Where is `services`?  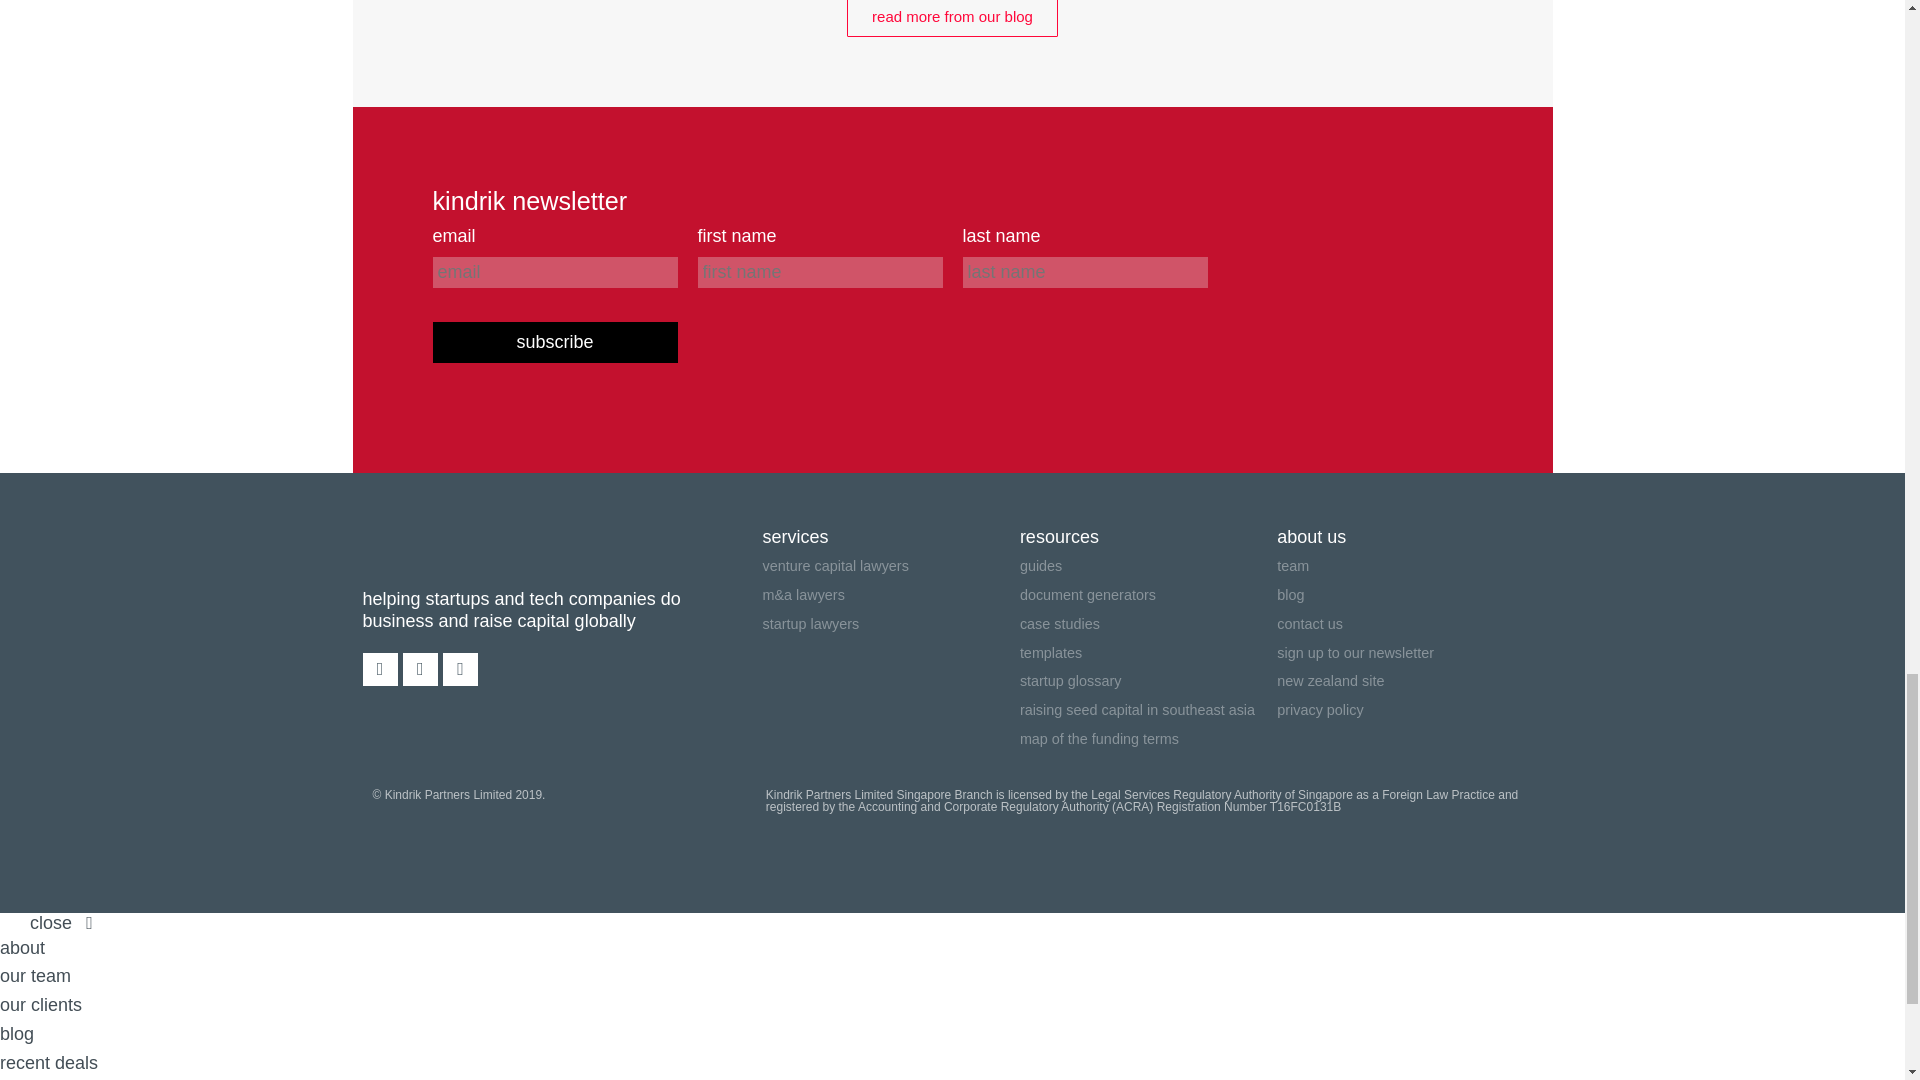 services is located at coordinates (890, 536).